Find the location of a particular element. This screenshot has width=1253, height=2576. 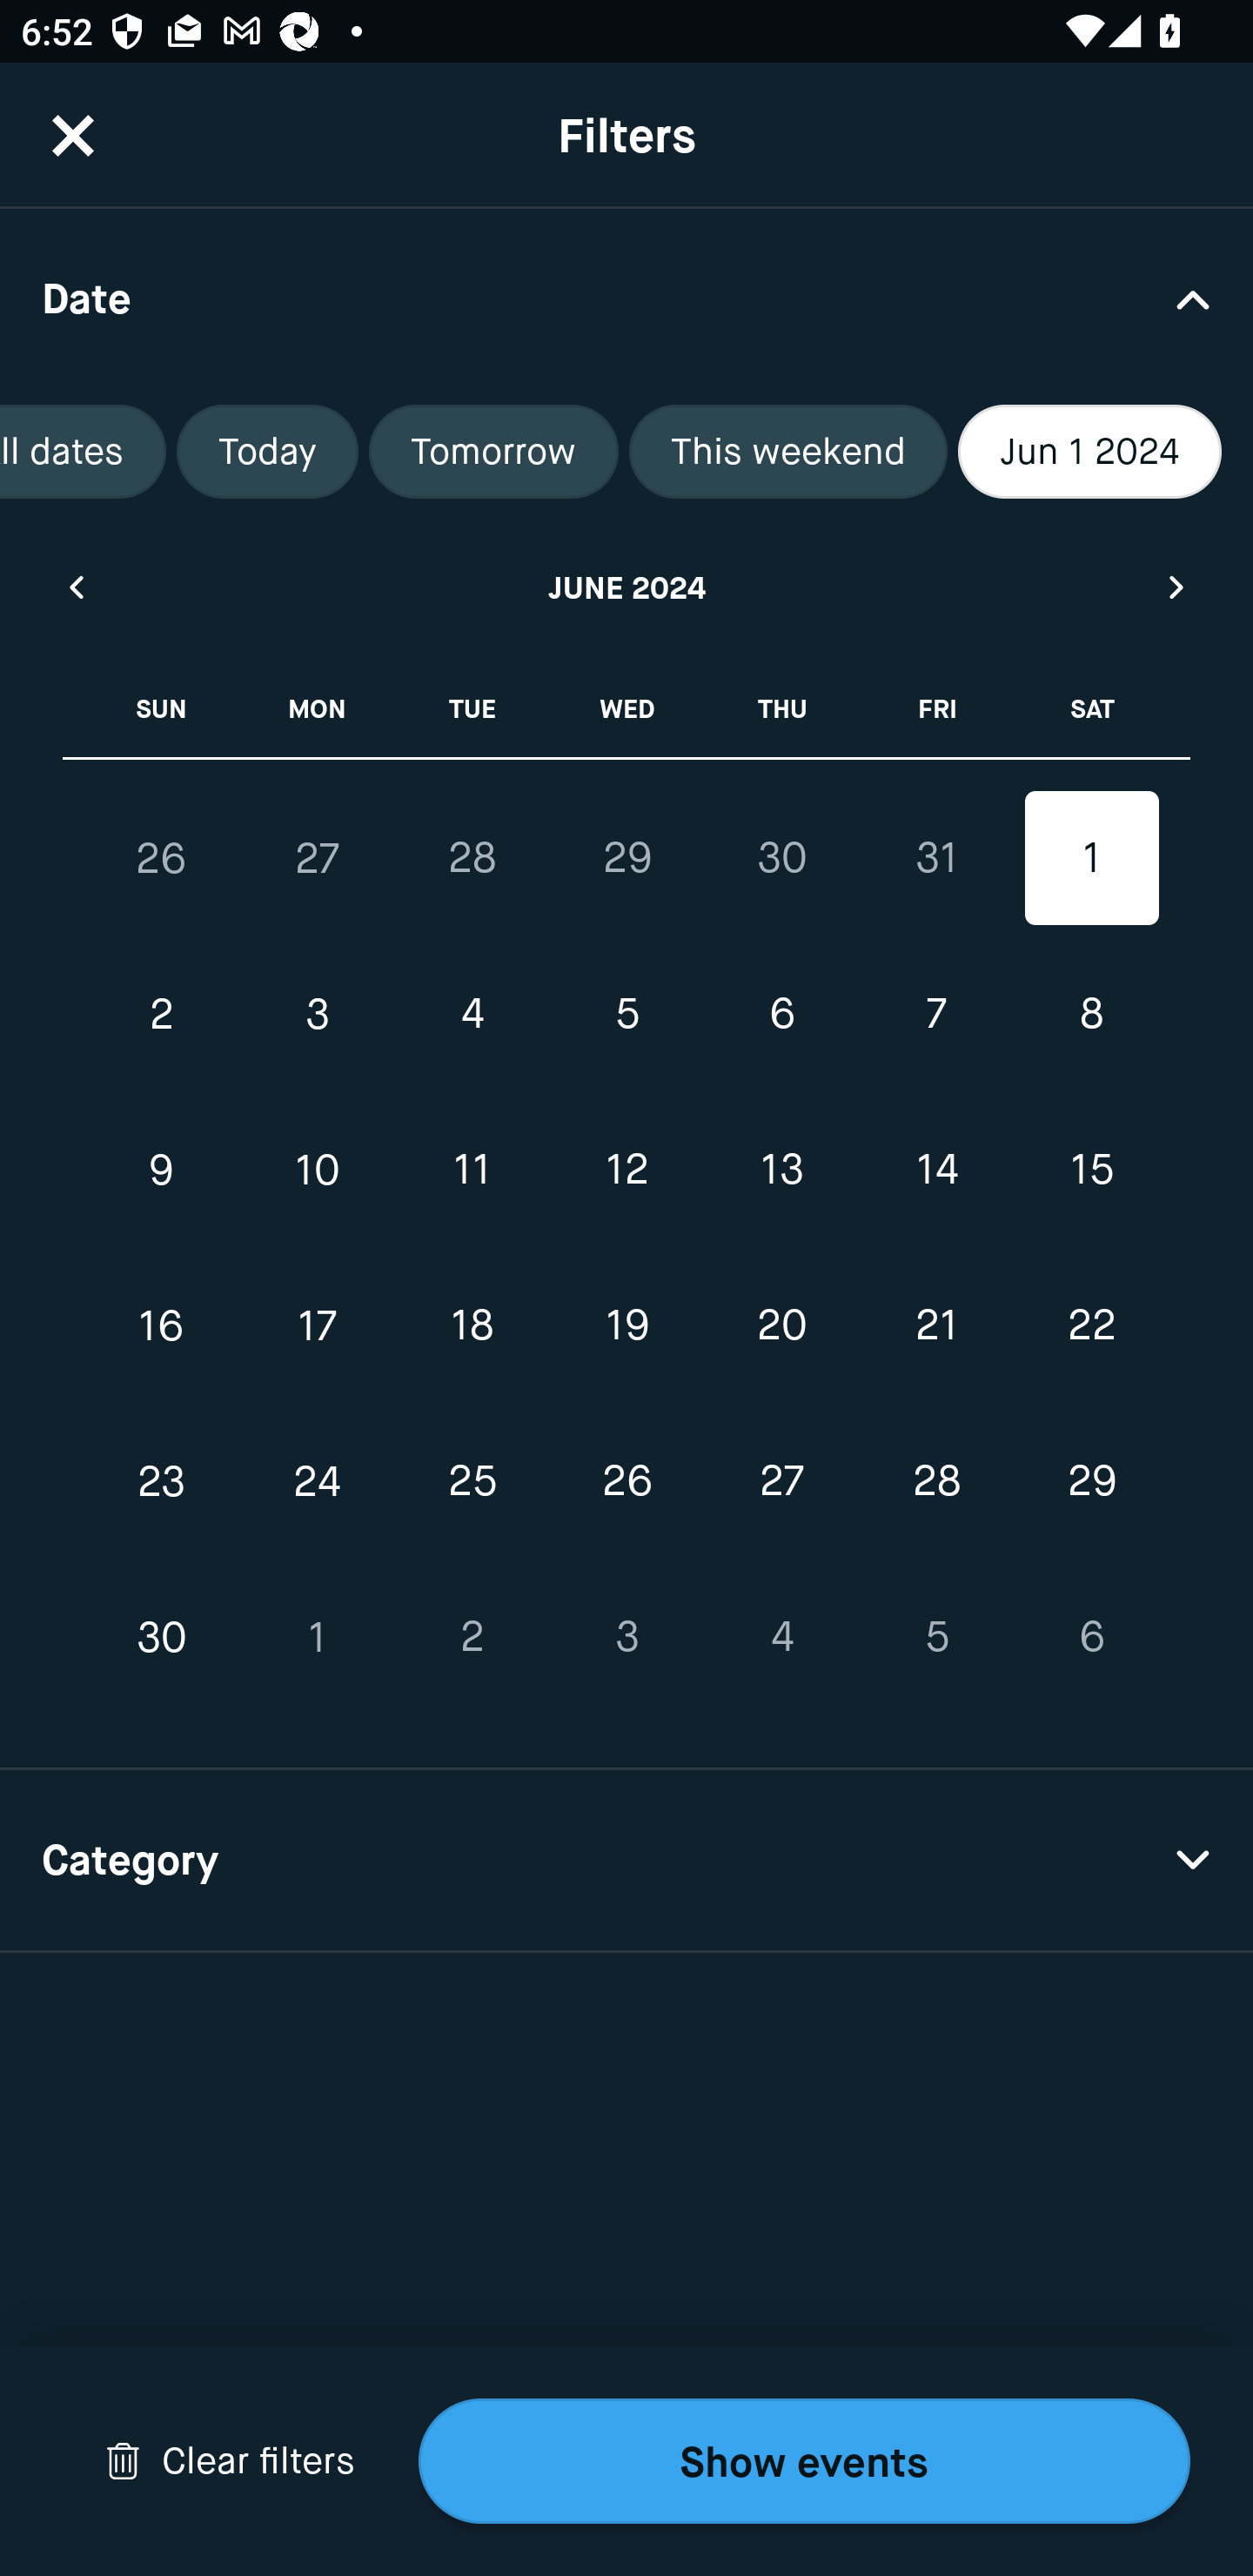

CloseButton is located at coordinates (73, 135).